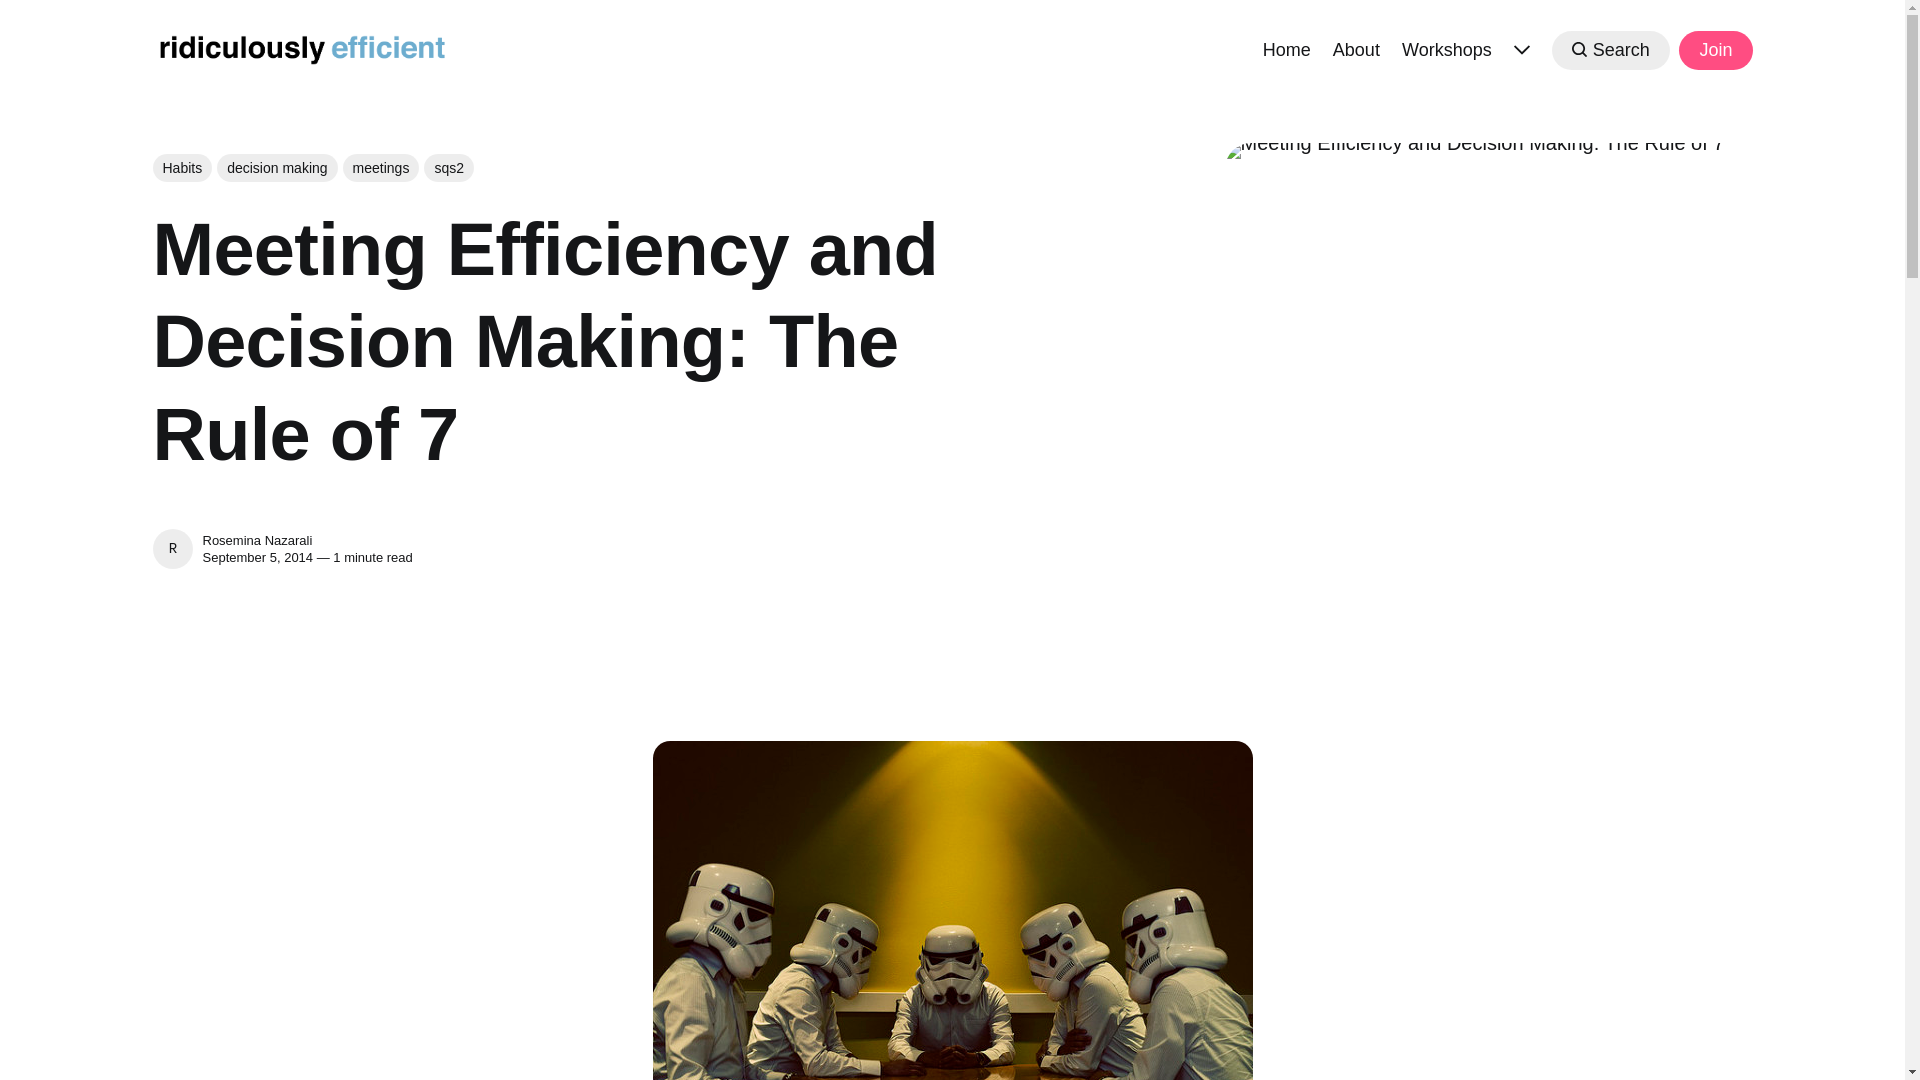 The height and width of the screenshot is (1080, 1920). Describe the element at coordinates (1446, 48) in the screenshot. I see `Workshops` at that location.